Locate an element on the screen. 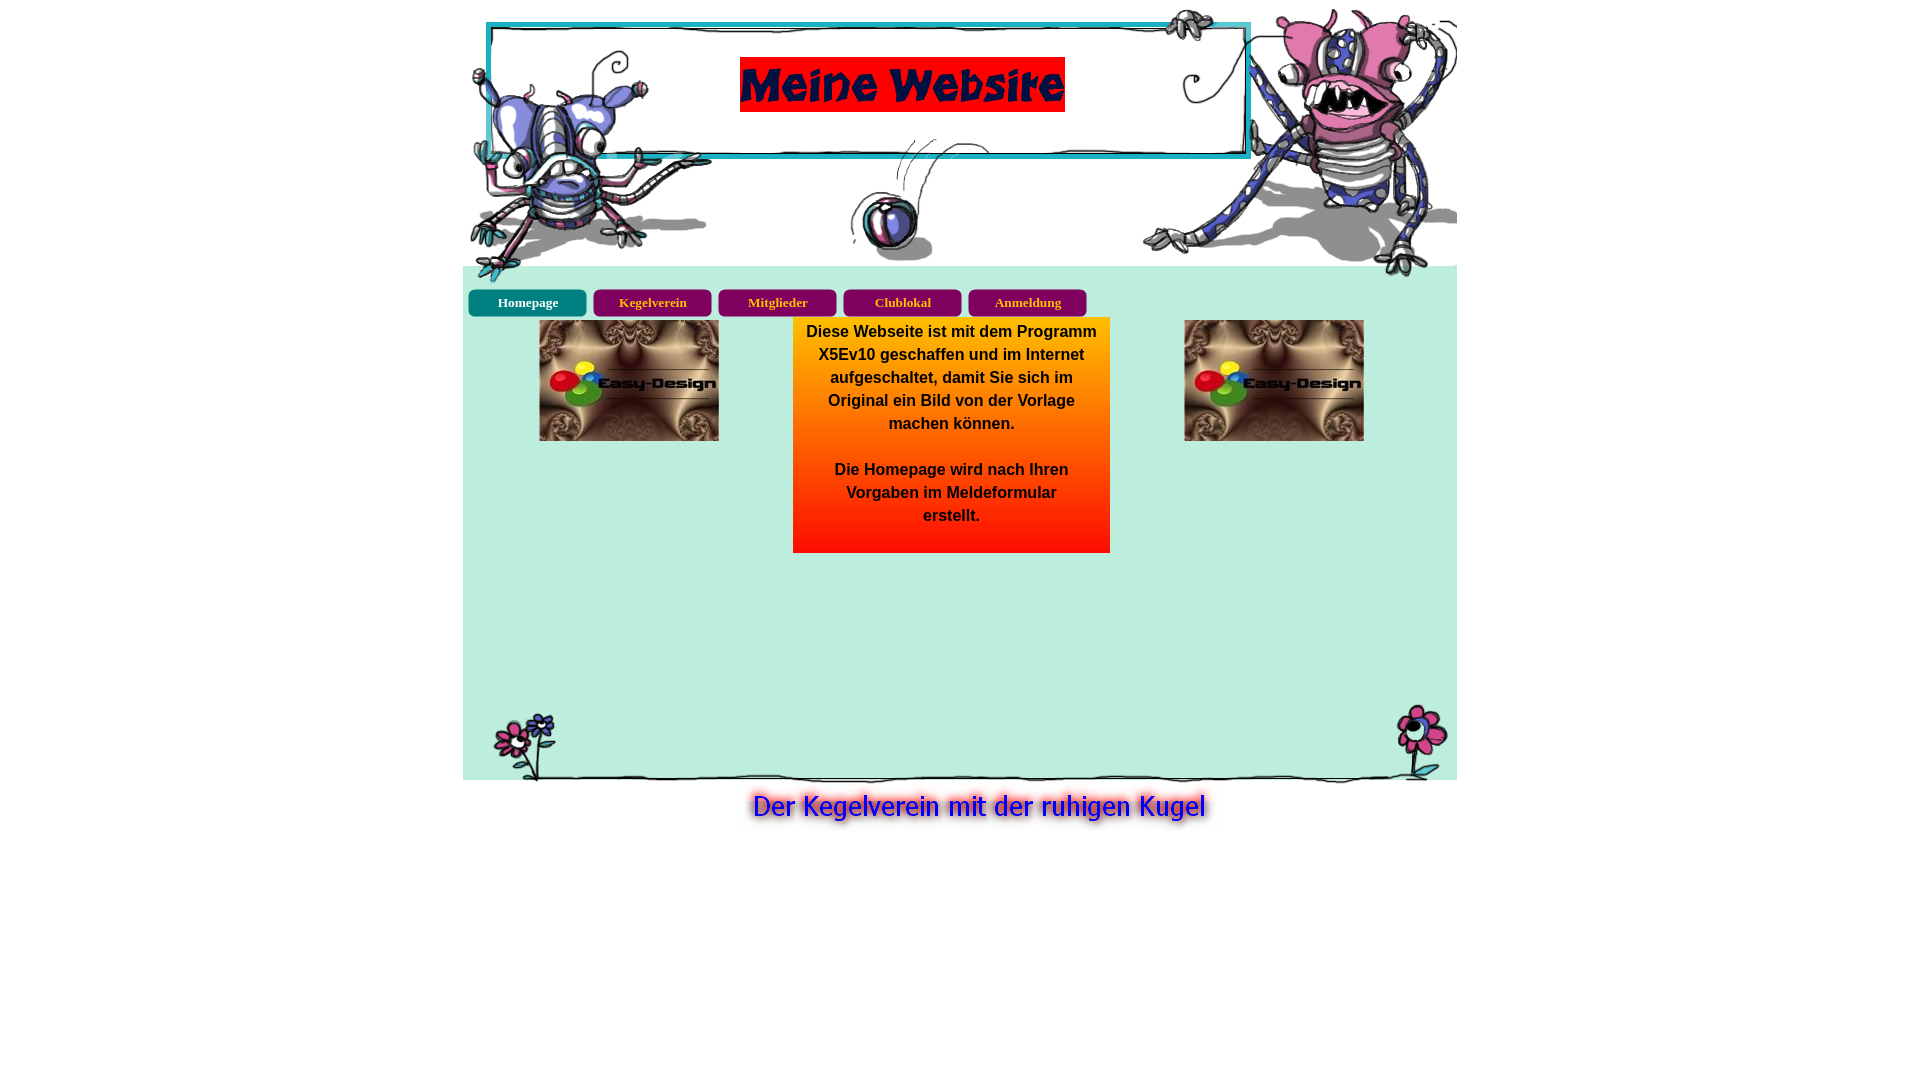 Image resolution: width=1920 pixels, height=1080 pixels. Kegelverein is located at coordinates (653, 303).